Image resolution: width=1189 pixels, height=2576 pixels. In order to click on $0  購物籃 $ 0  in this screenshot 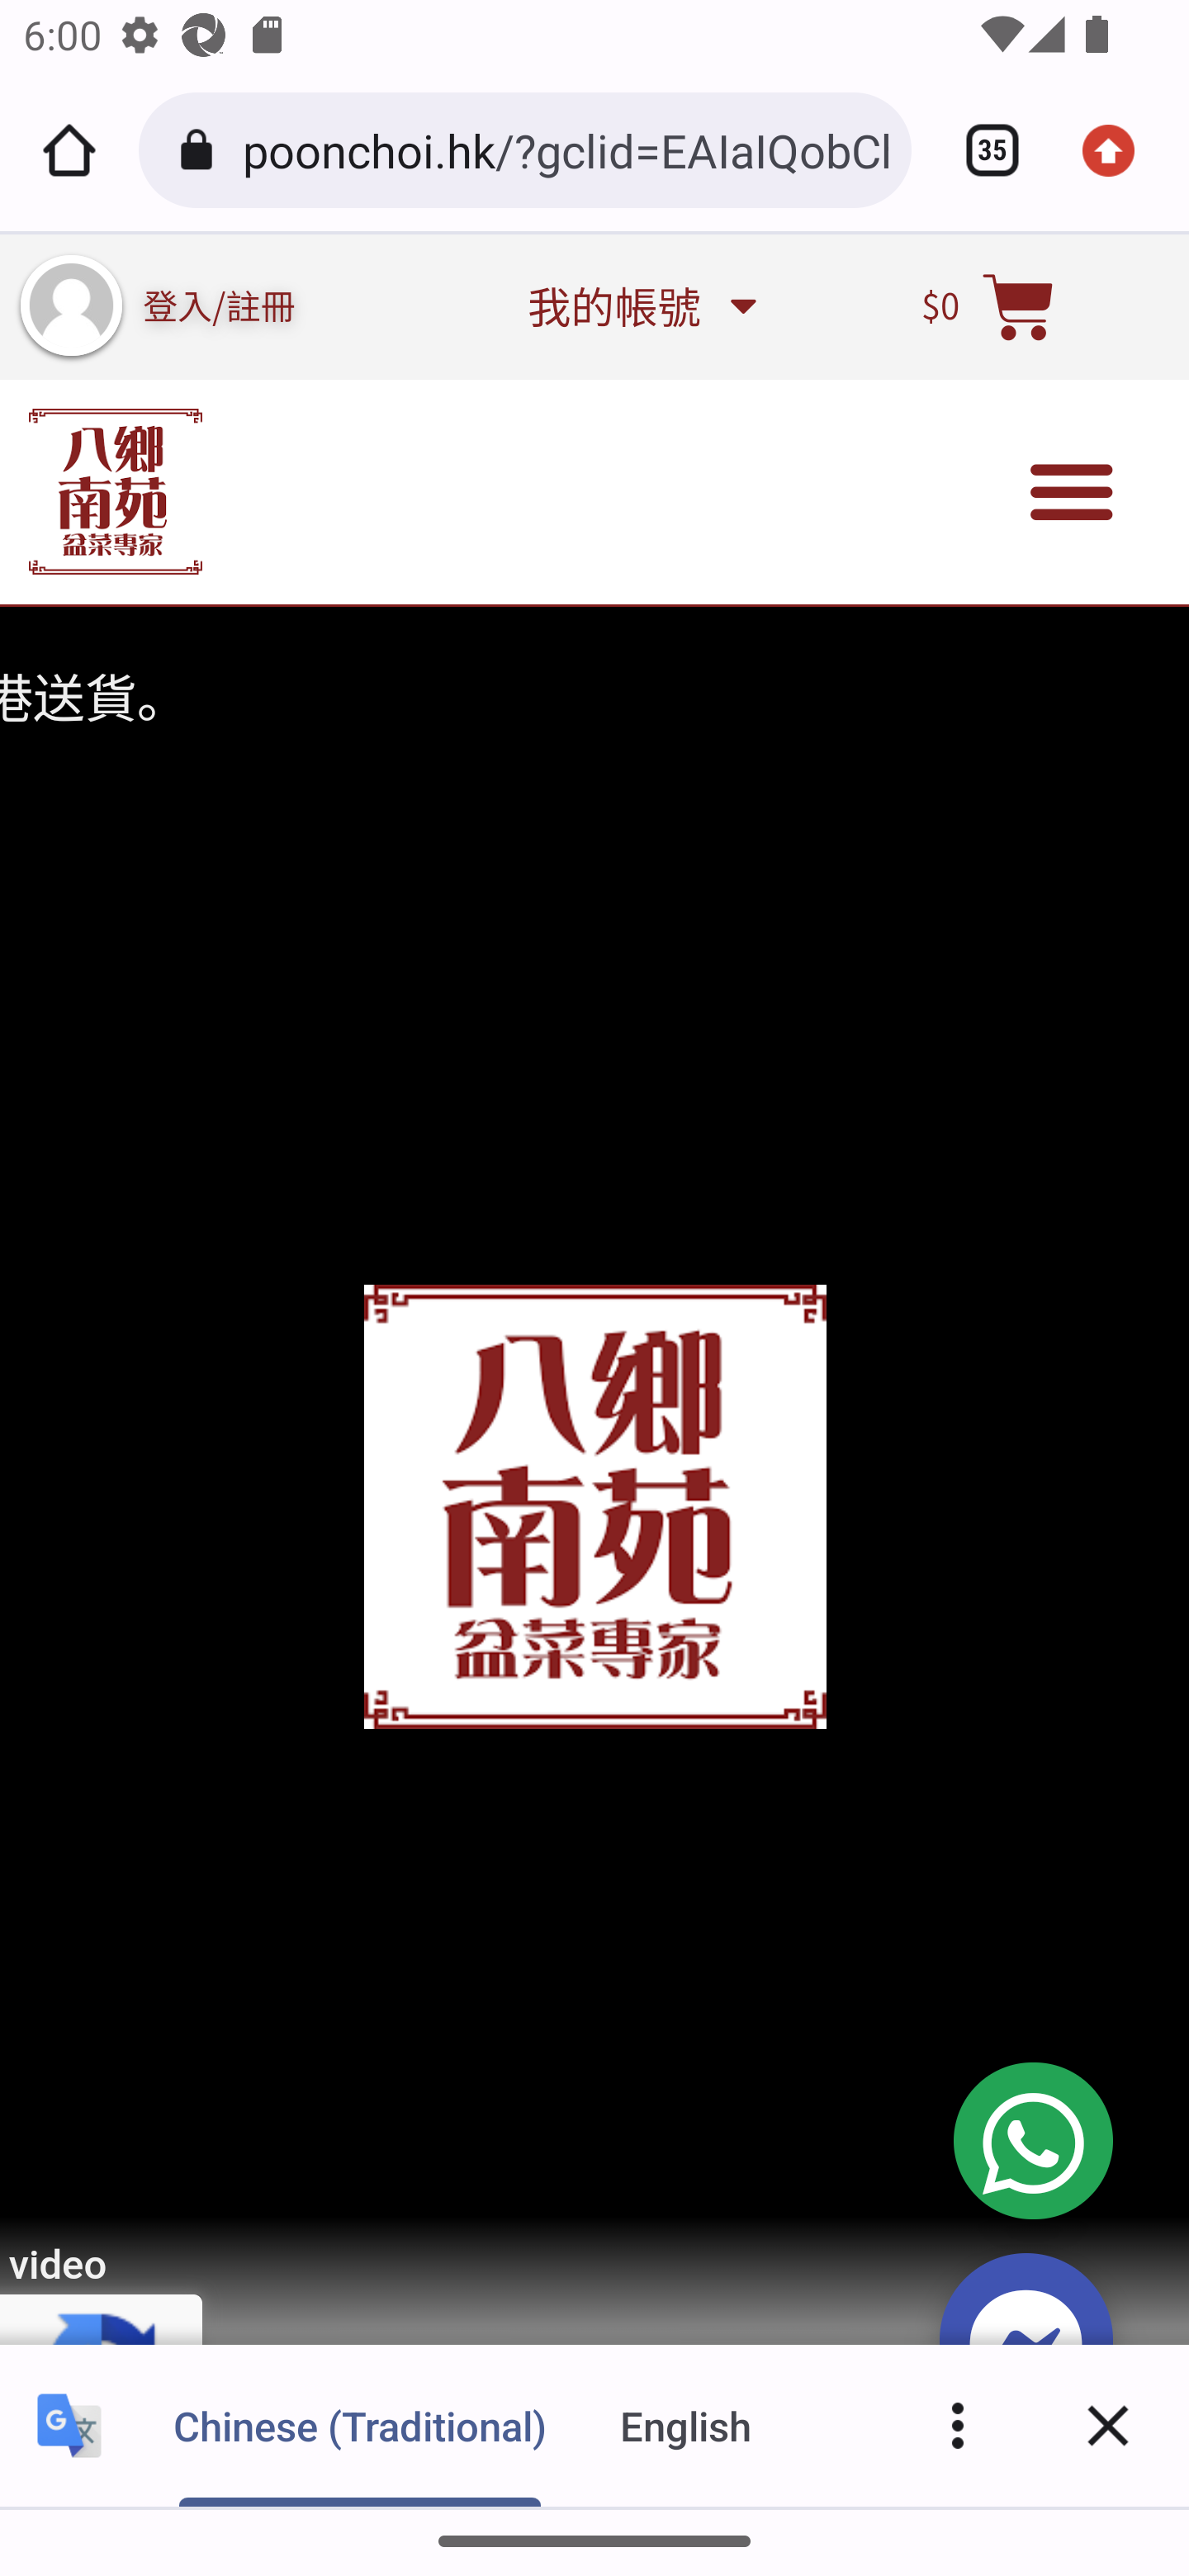, I will do `click(988, 305)`.